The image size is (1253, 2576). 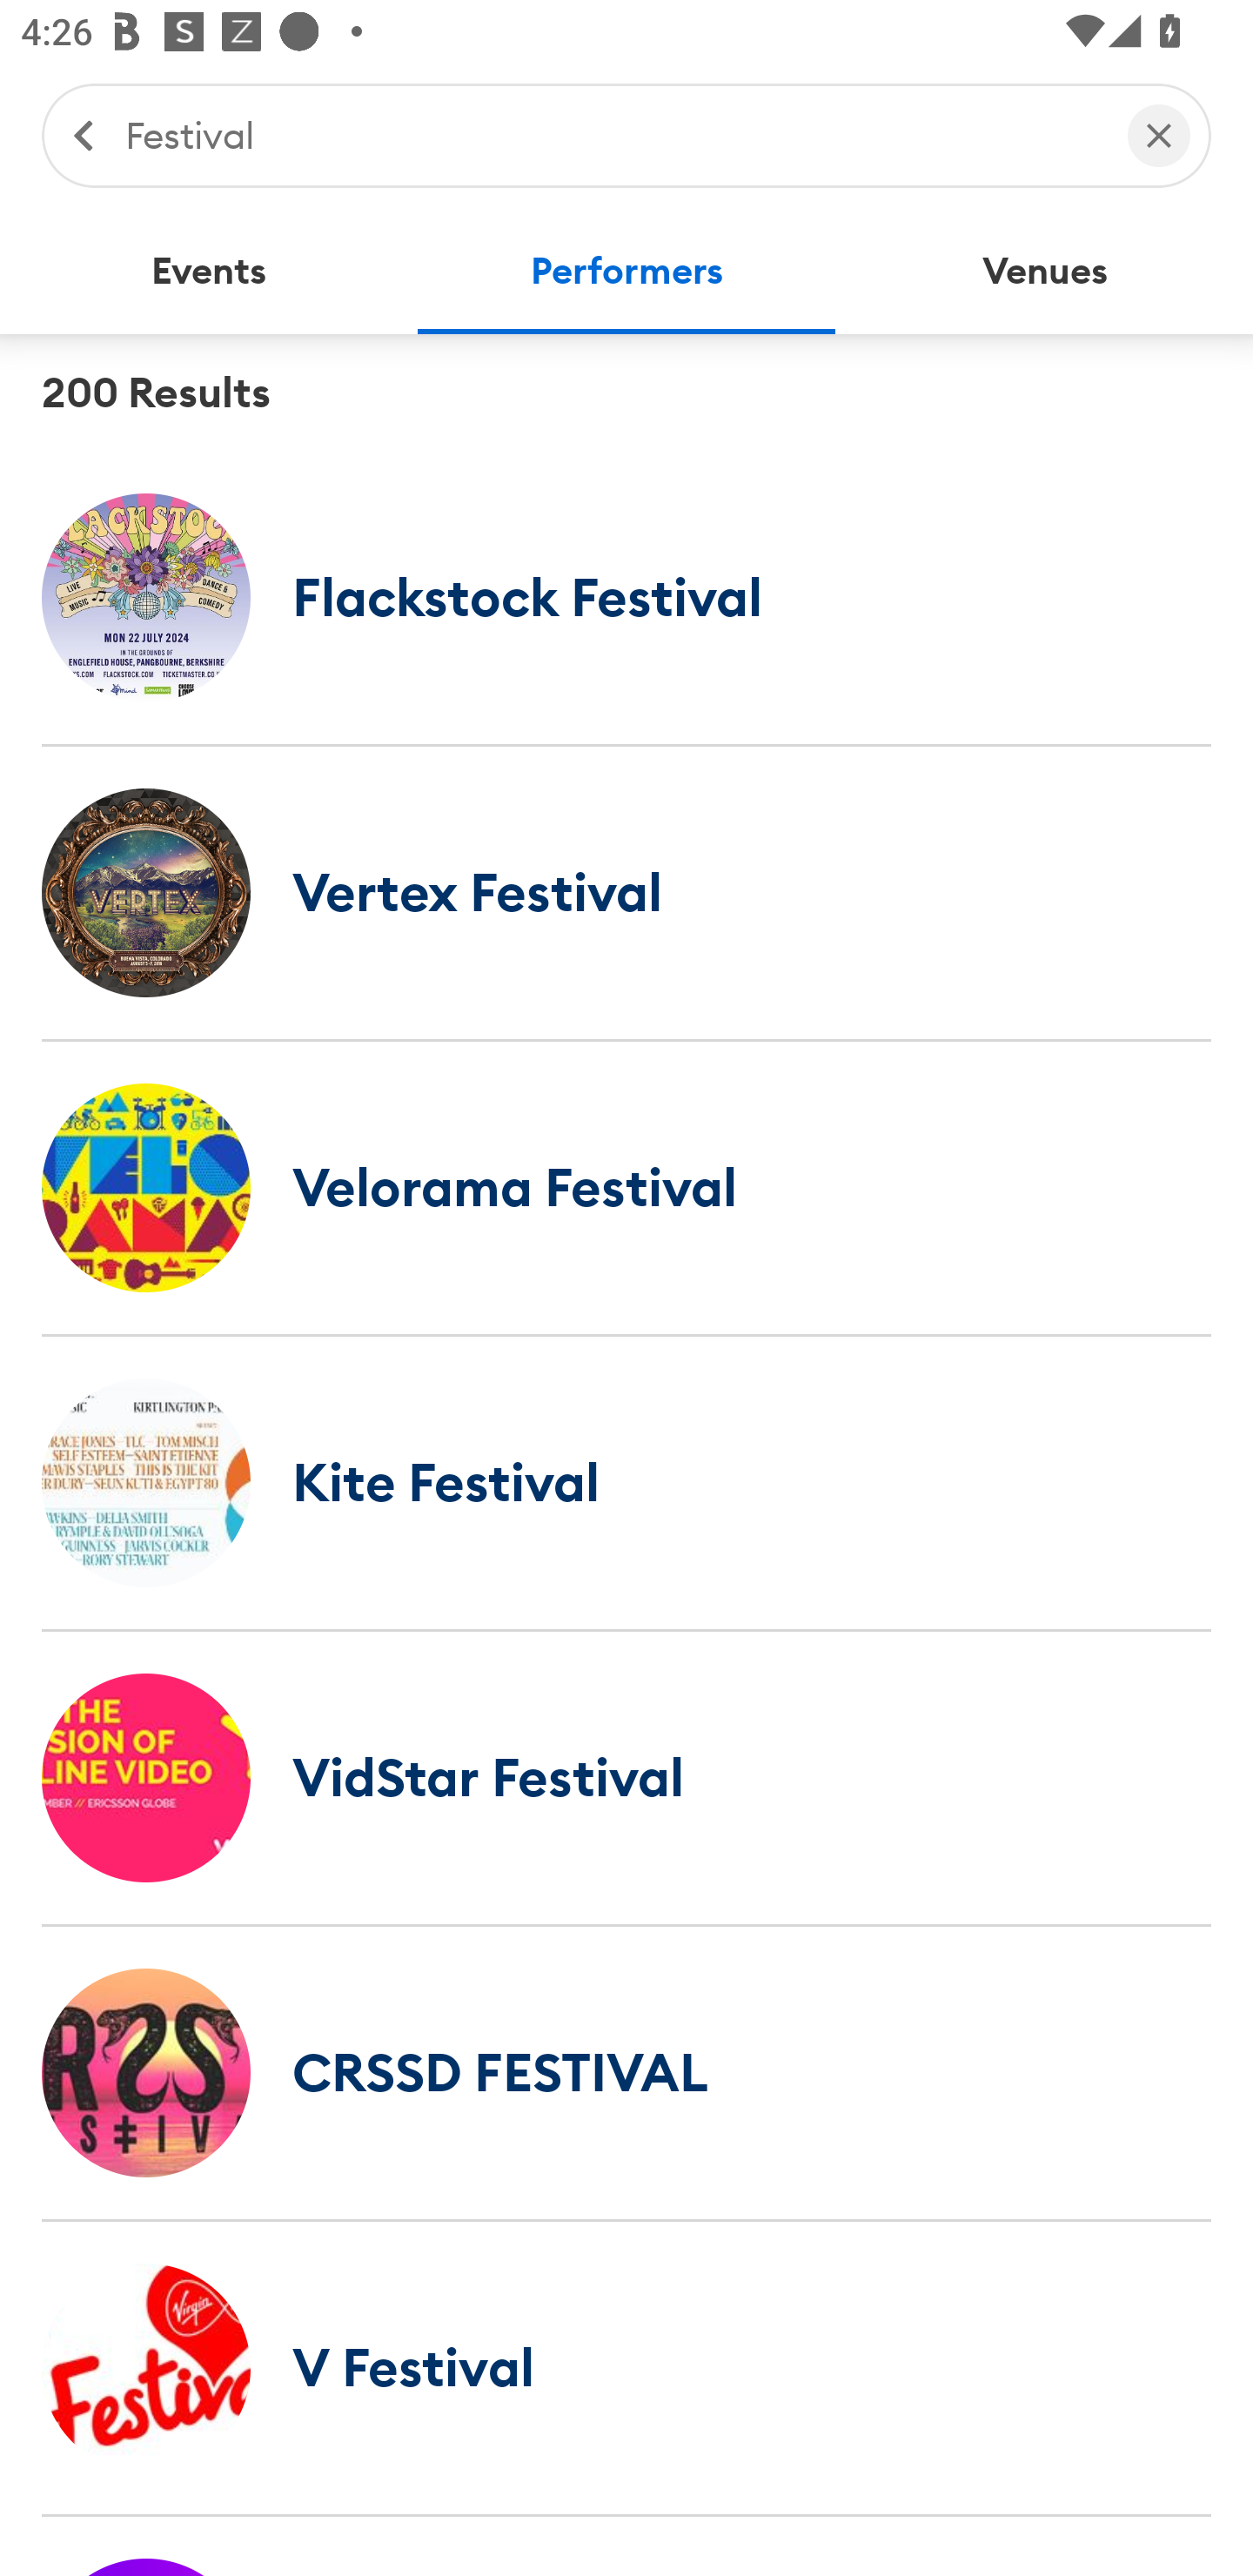 I want to click on Venues, so click(x=1044, y=272).